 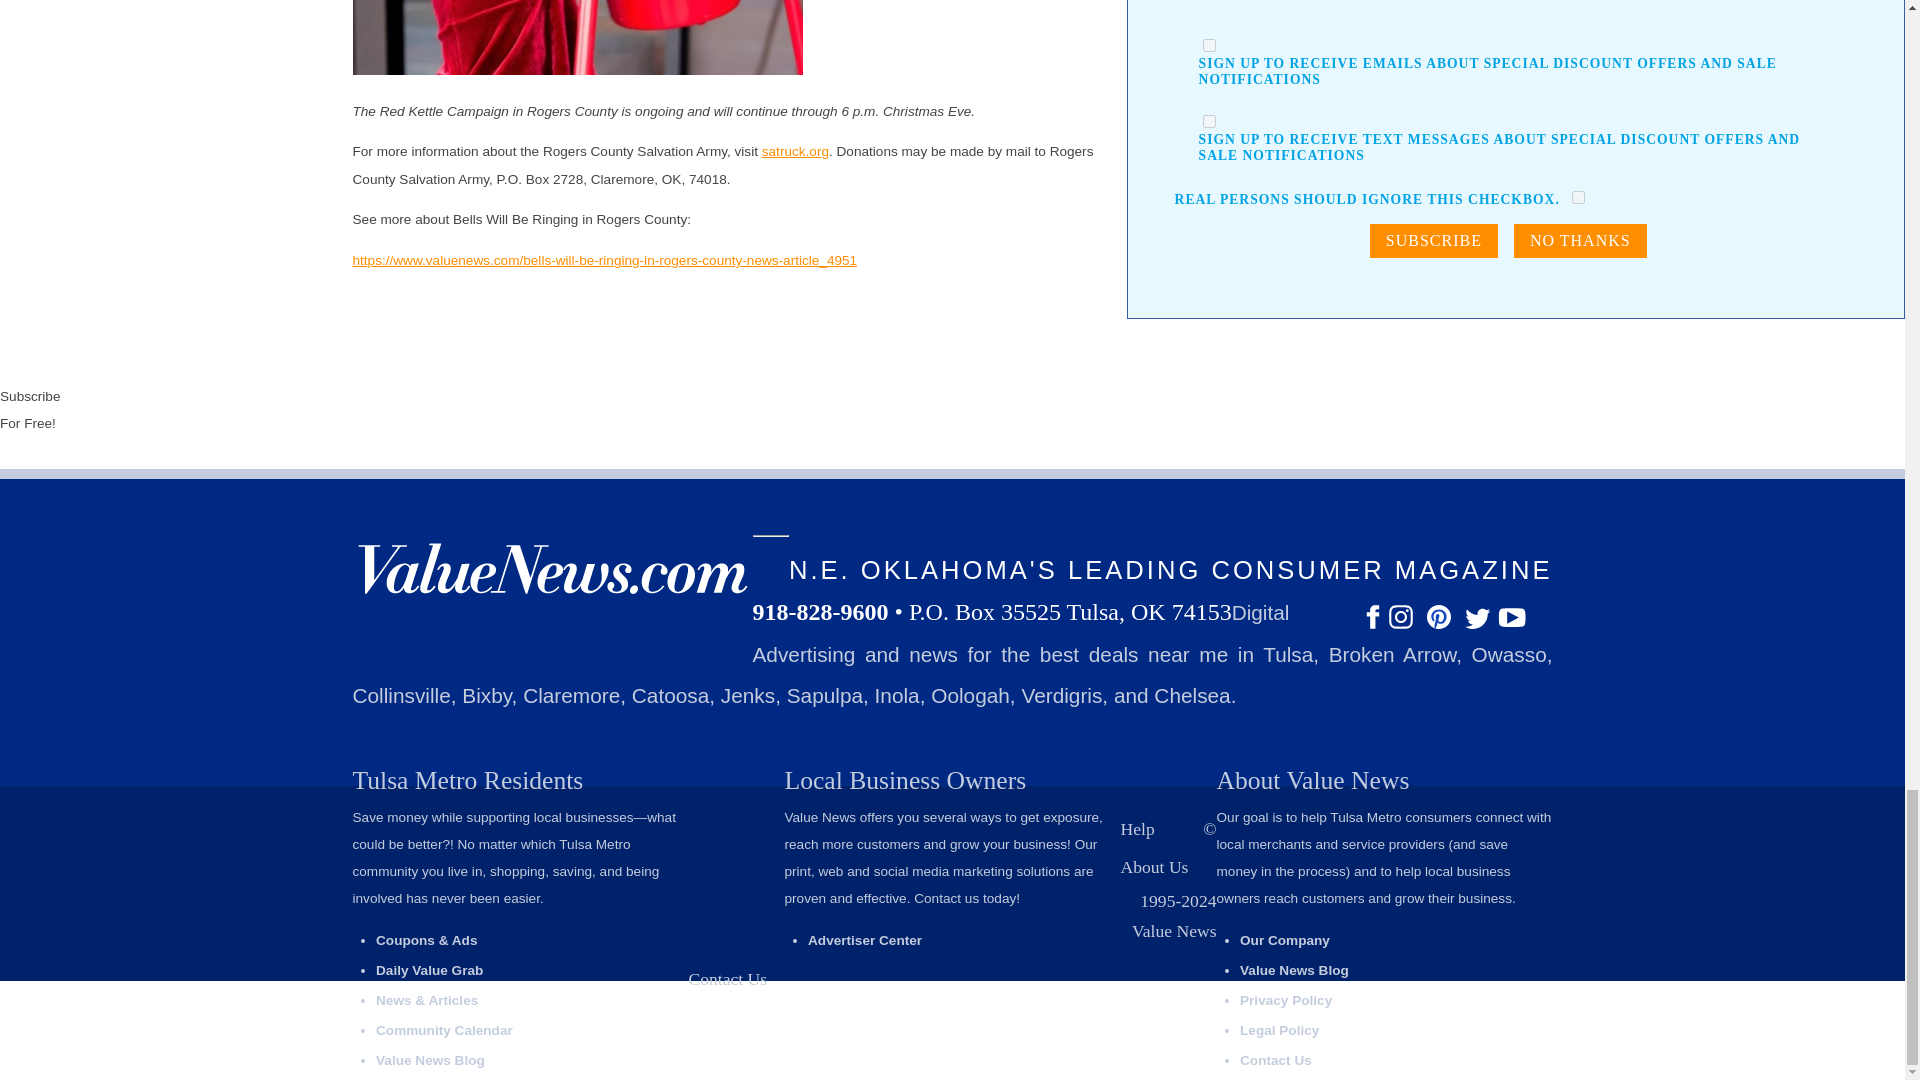 What do you see at coordinates (1434, 240) in the screenshot?
I see `Subscribe` at bounding box center [1434, 240].